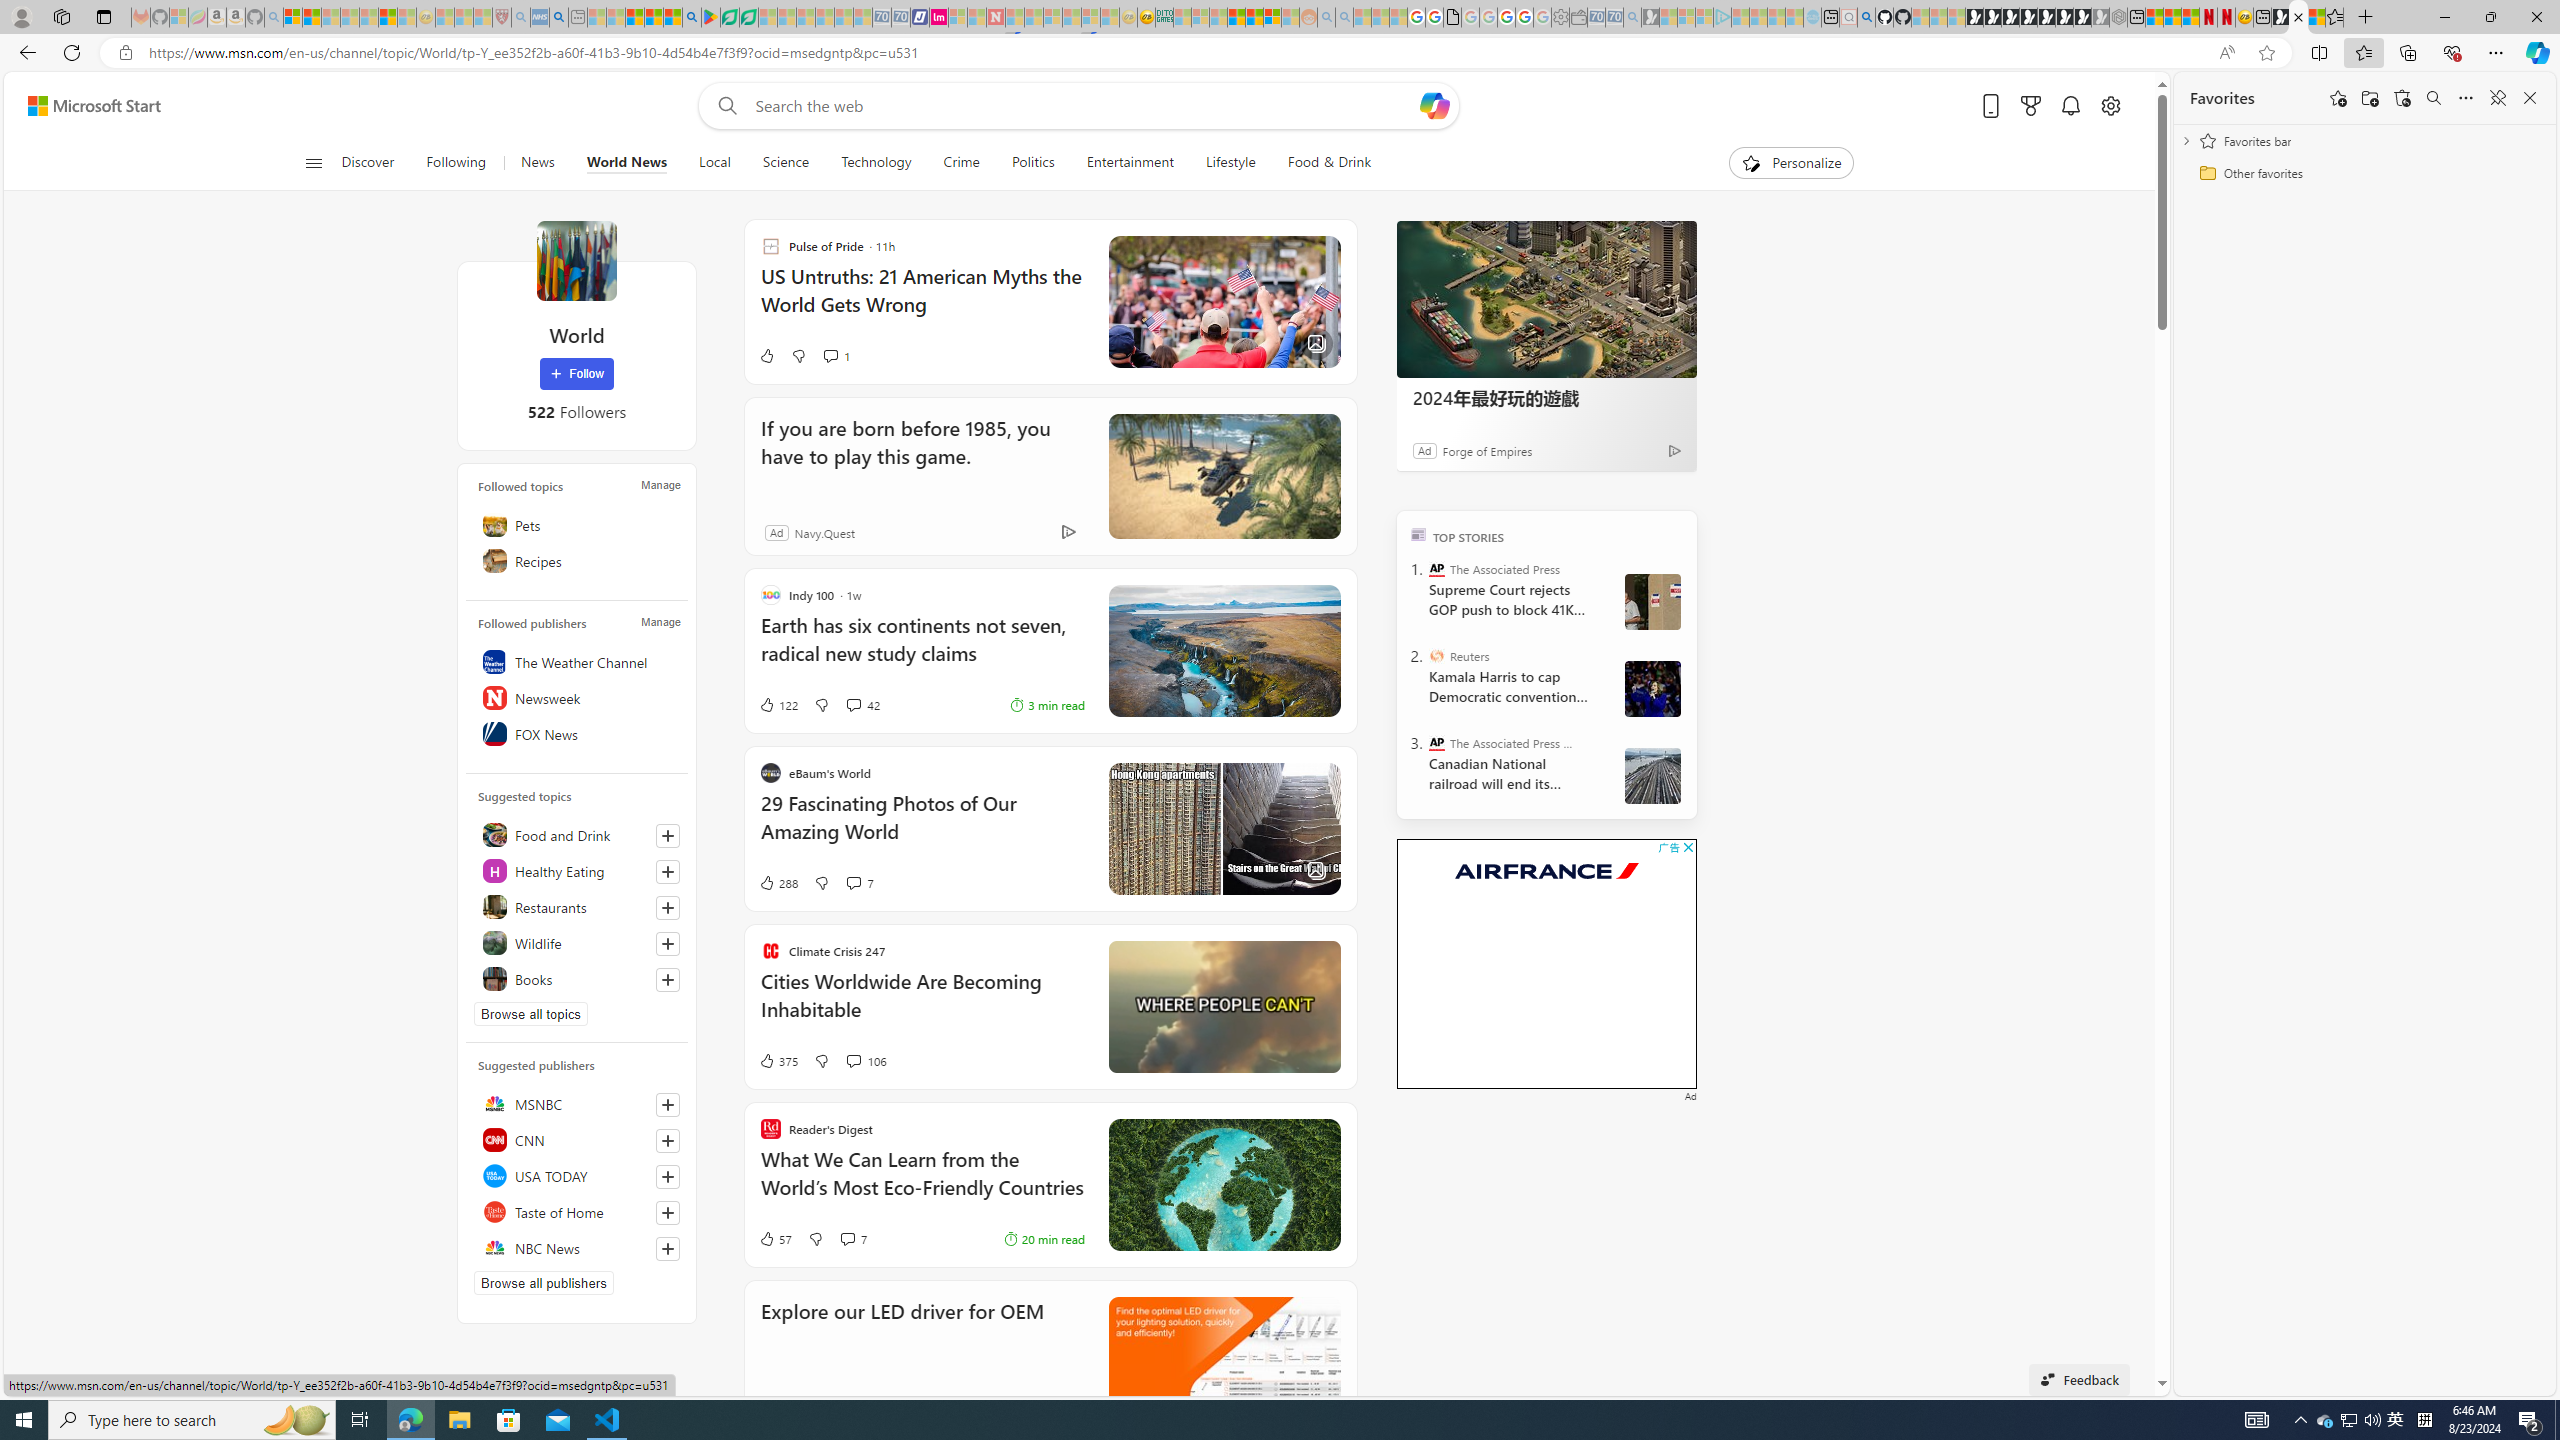 Image resolution: width=2560 pixels, height=1440 pixels. Describe the element at coordinates (668, 1248) in the screenshot. I see `Follow this source` at that location.